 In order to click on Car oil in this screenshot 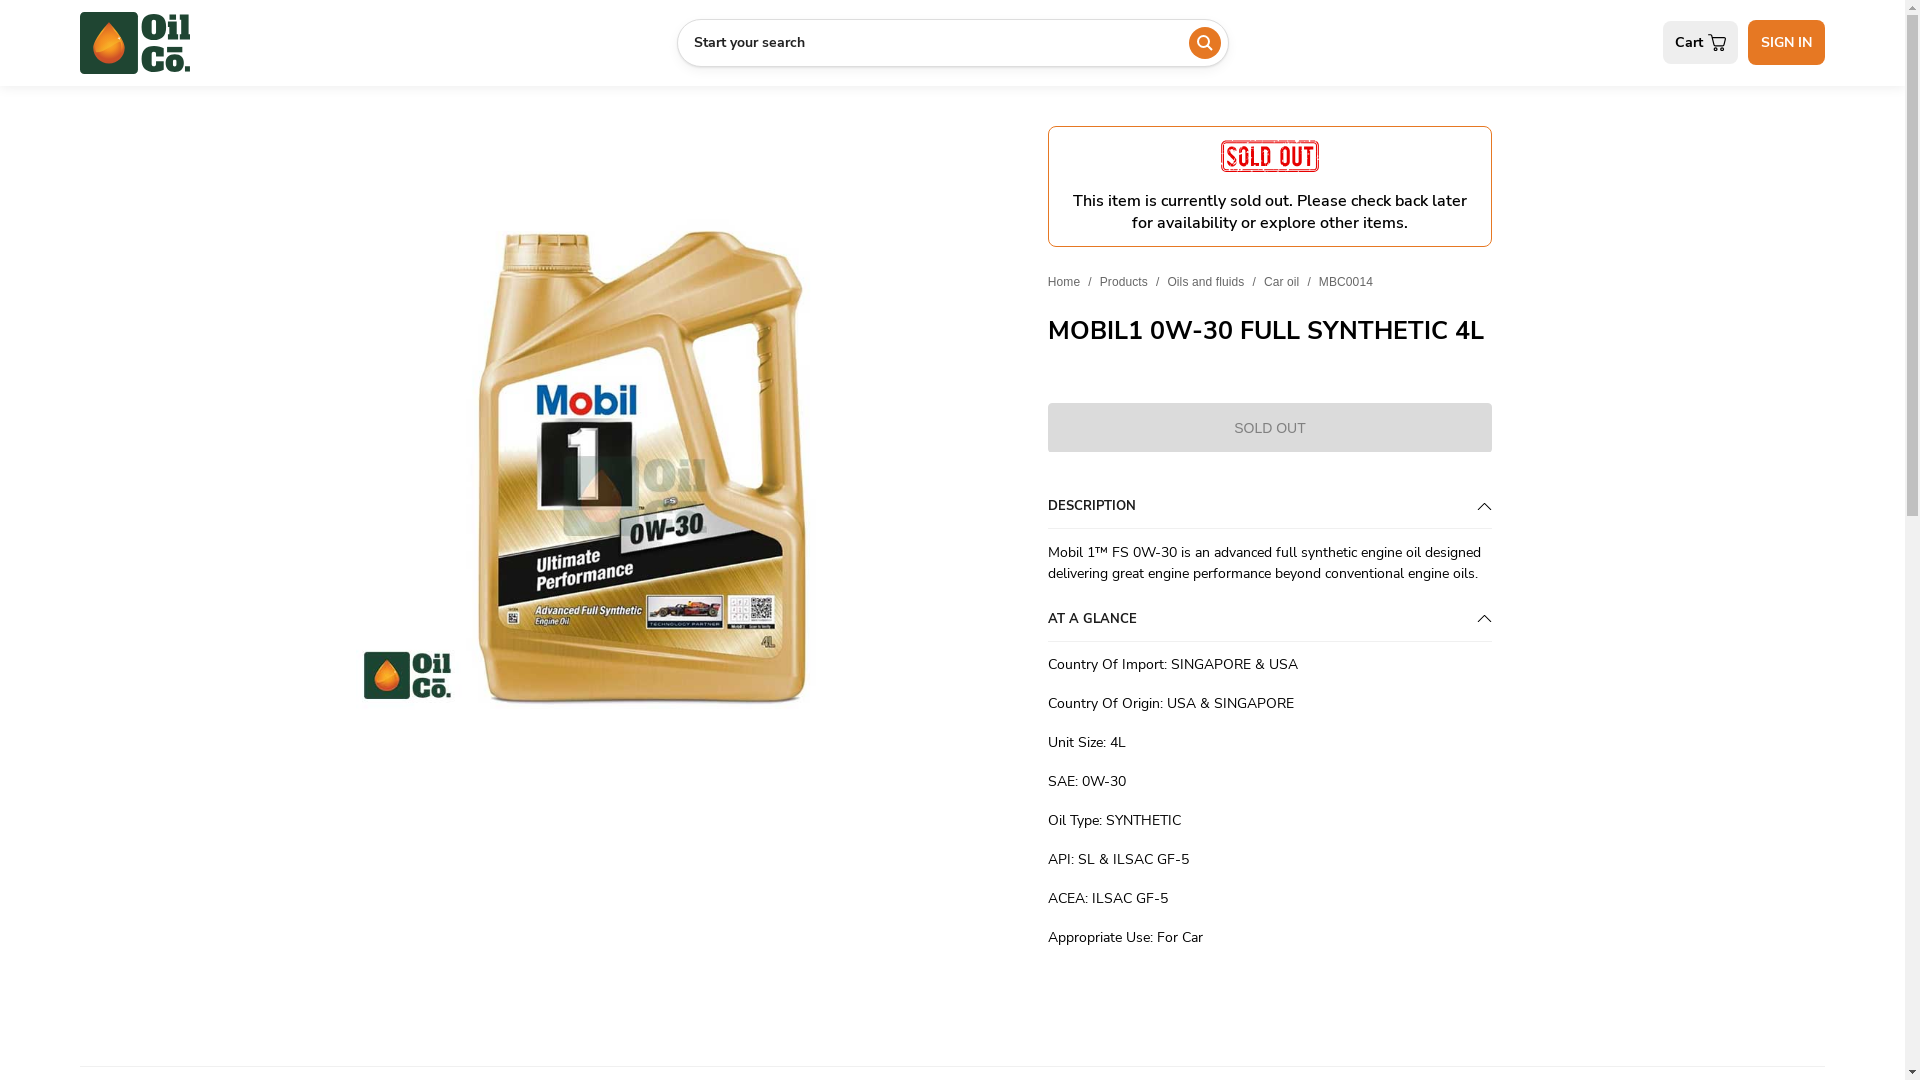, I will do `click(1282, 281)`.